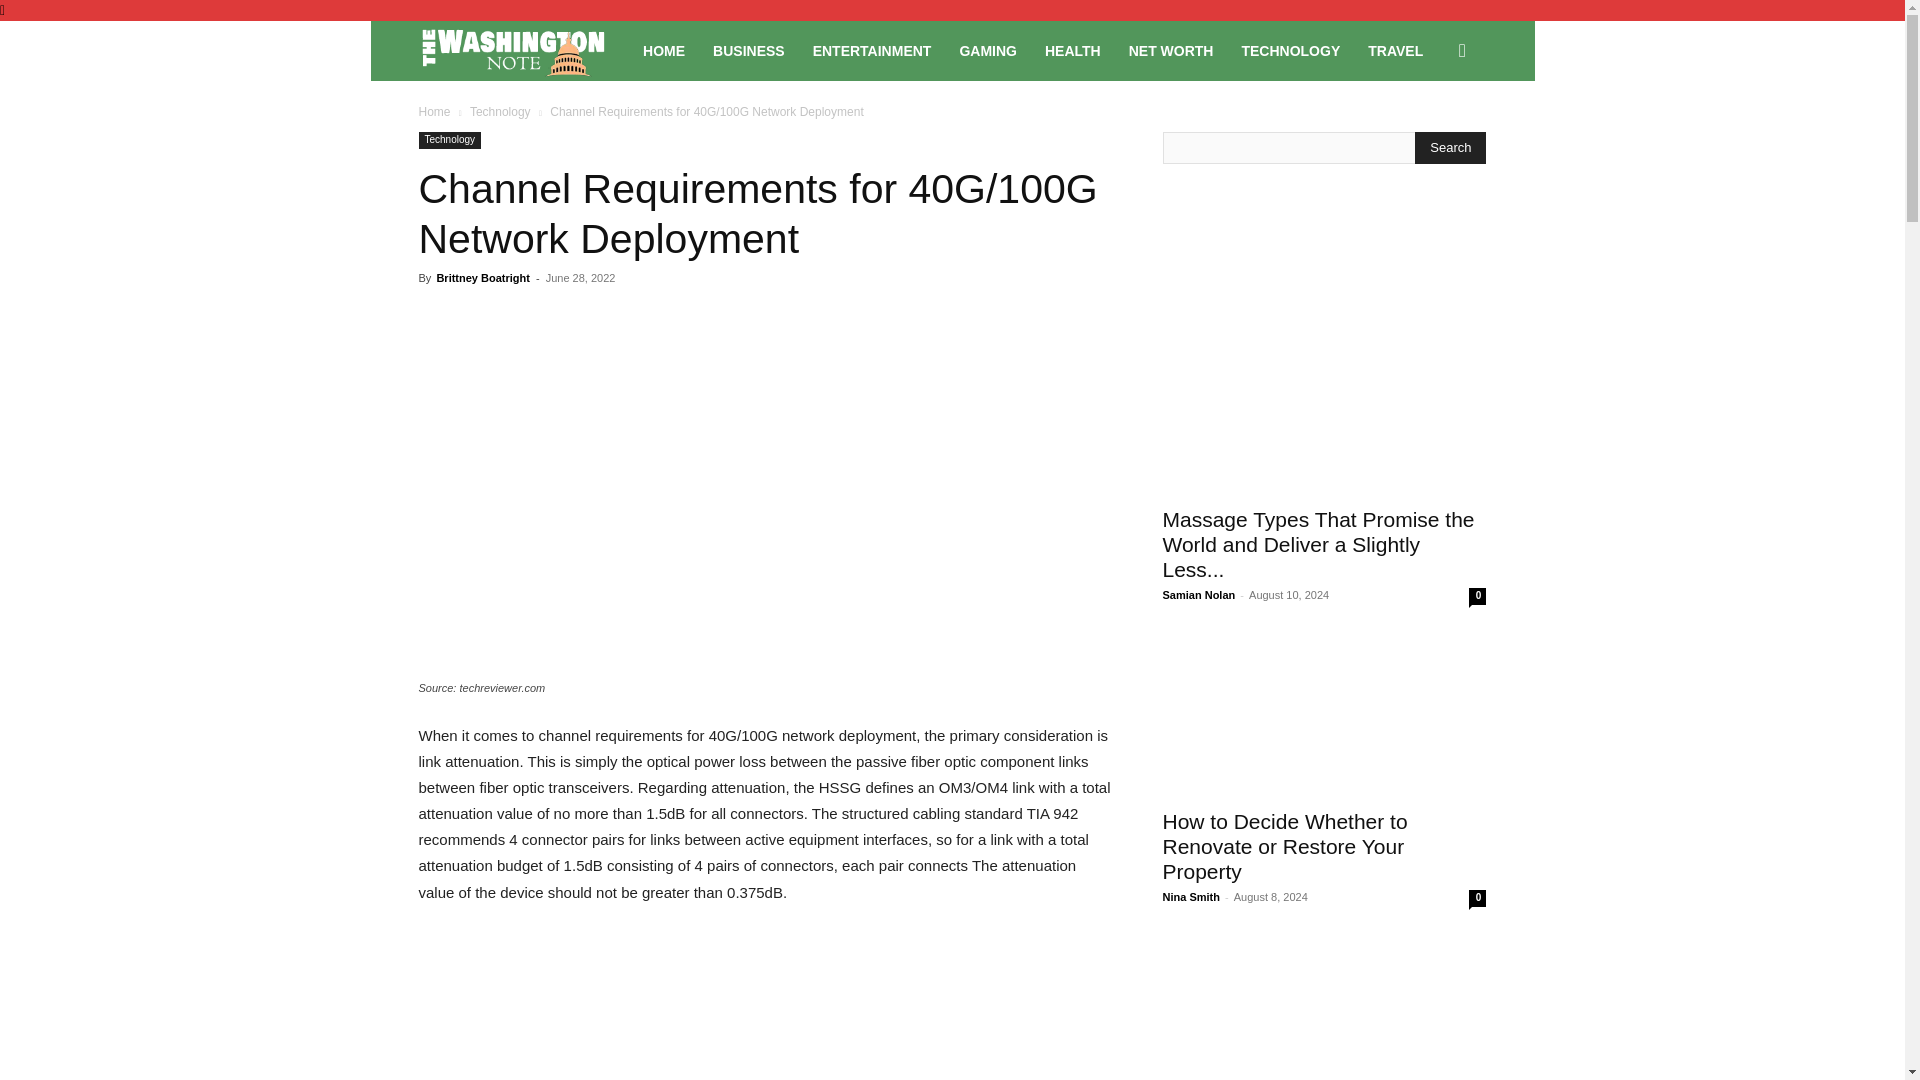 This screenshot has height=1080, width=1920. What do you see at coordinates (500, 111) in the screenshot?
I see `Technology` at bounding box center [500, 111].